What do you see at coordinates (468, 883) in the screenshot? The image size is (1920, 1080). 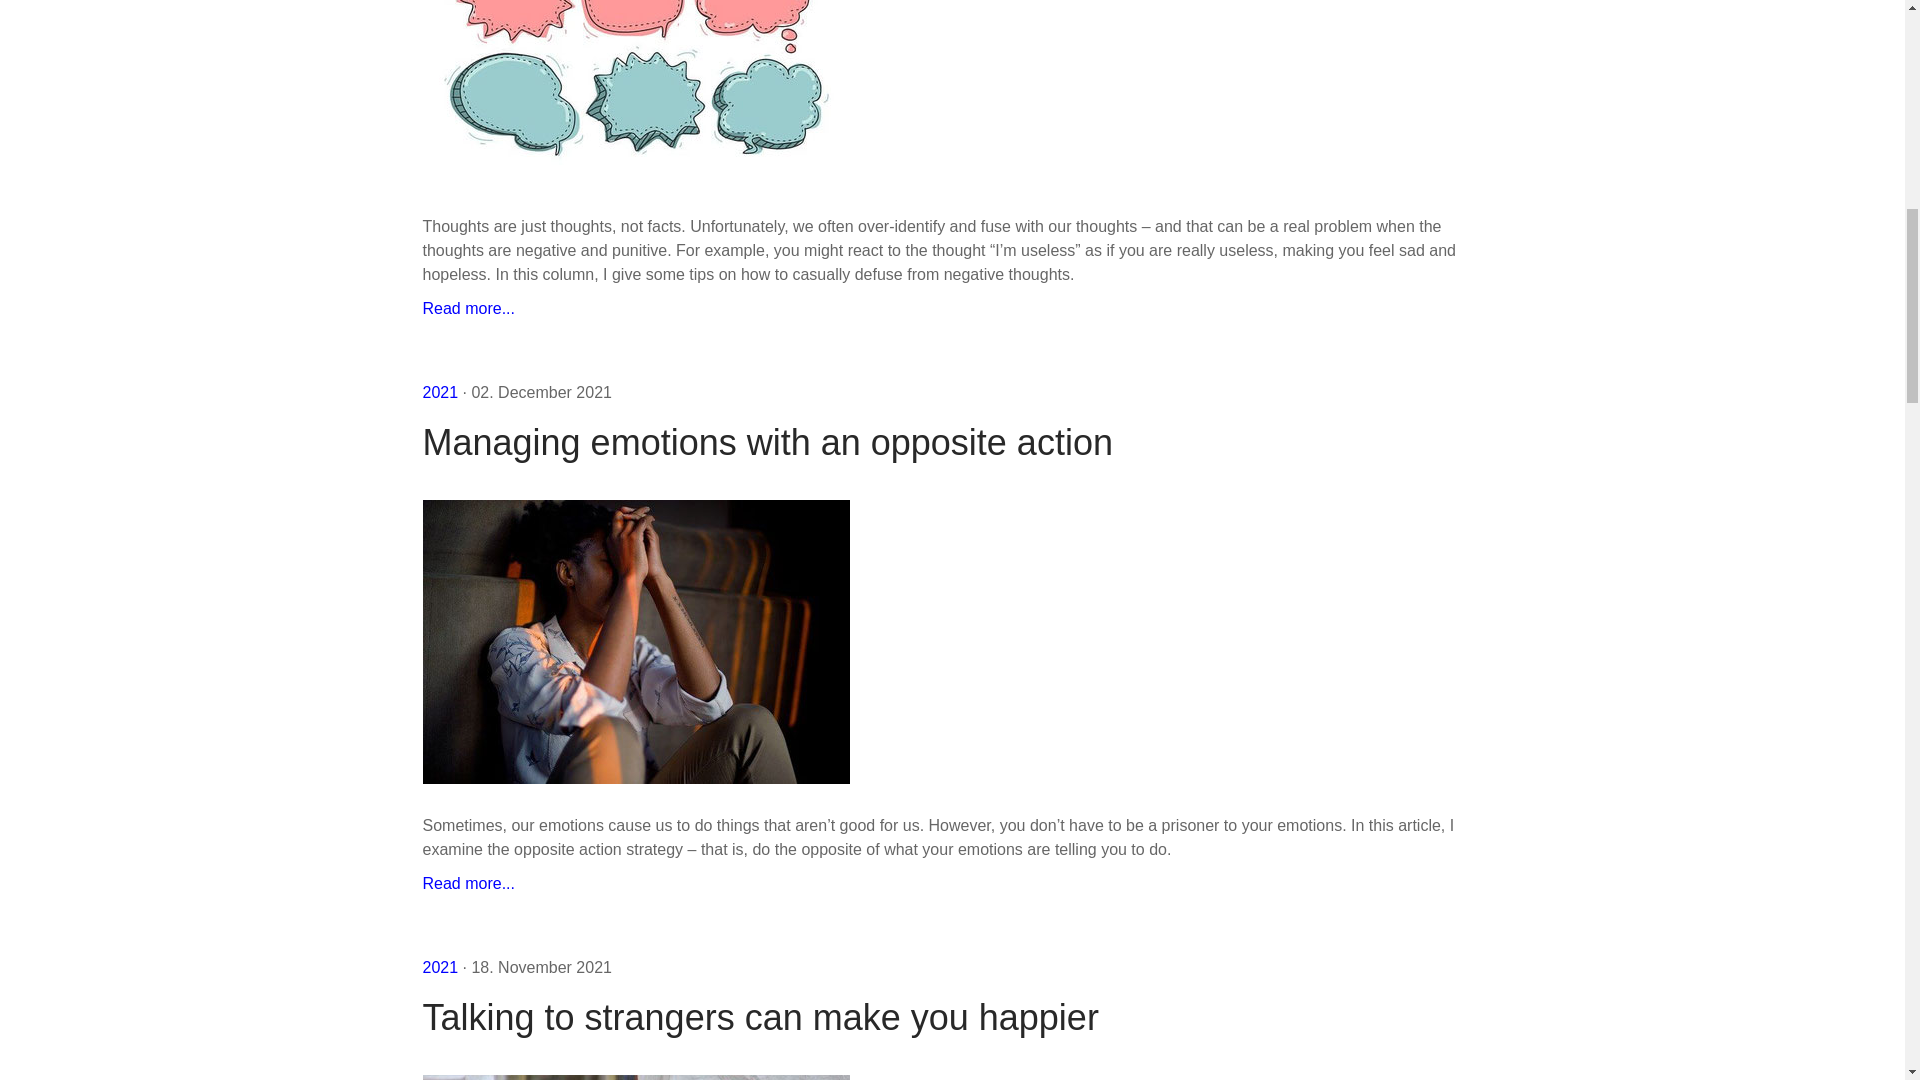 I see `Managing emotions with an opposite action` at bounding box center [468, 883].